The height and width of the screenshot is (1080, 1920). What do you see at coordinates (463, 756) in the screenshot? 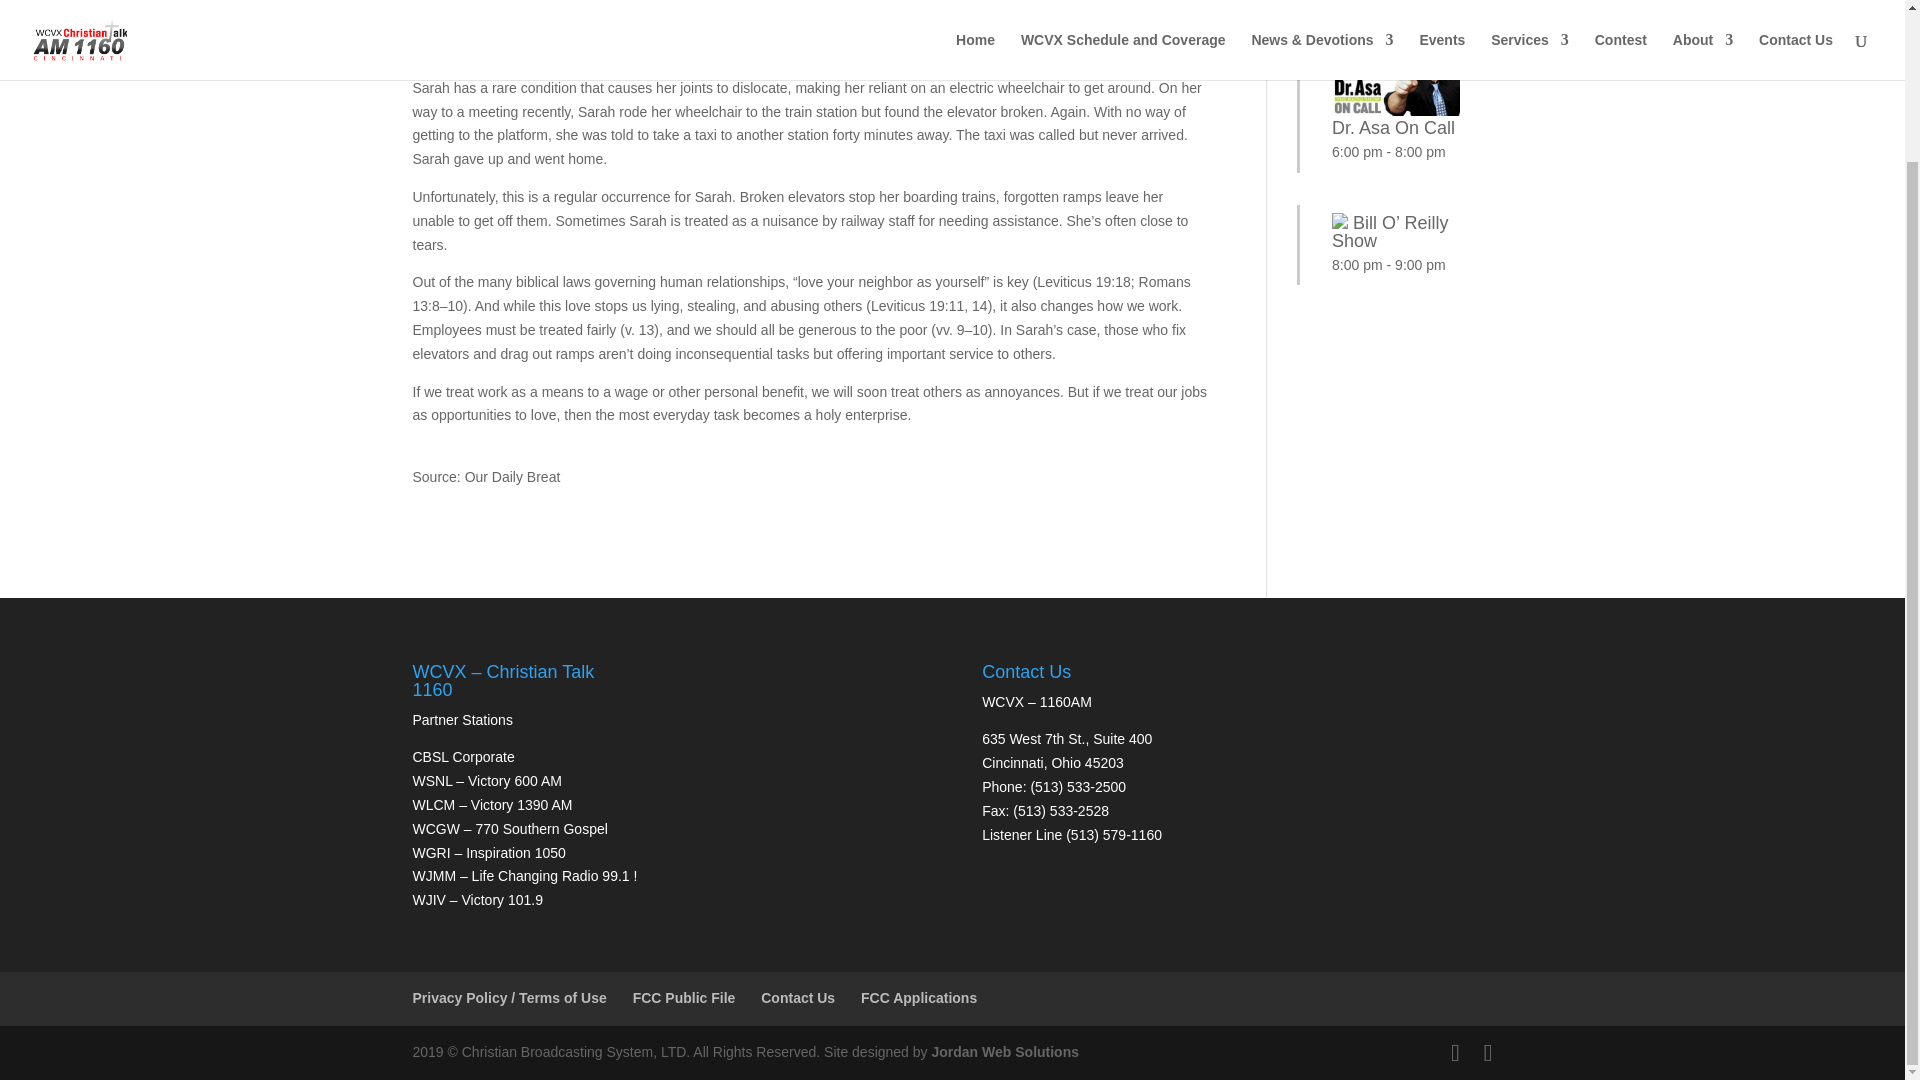
I see `CBSL Corporate` at bounding box center [463, 756].